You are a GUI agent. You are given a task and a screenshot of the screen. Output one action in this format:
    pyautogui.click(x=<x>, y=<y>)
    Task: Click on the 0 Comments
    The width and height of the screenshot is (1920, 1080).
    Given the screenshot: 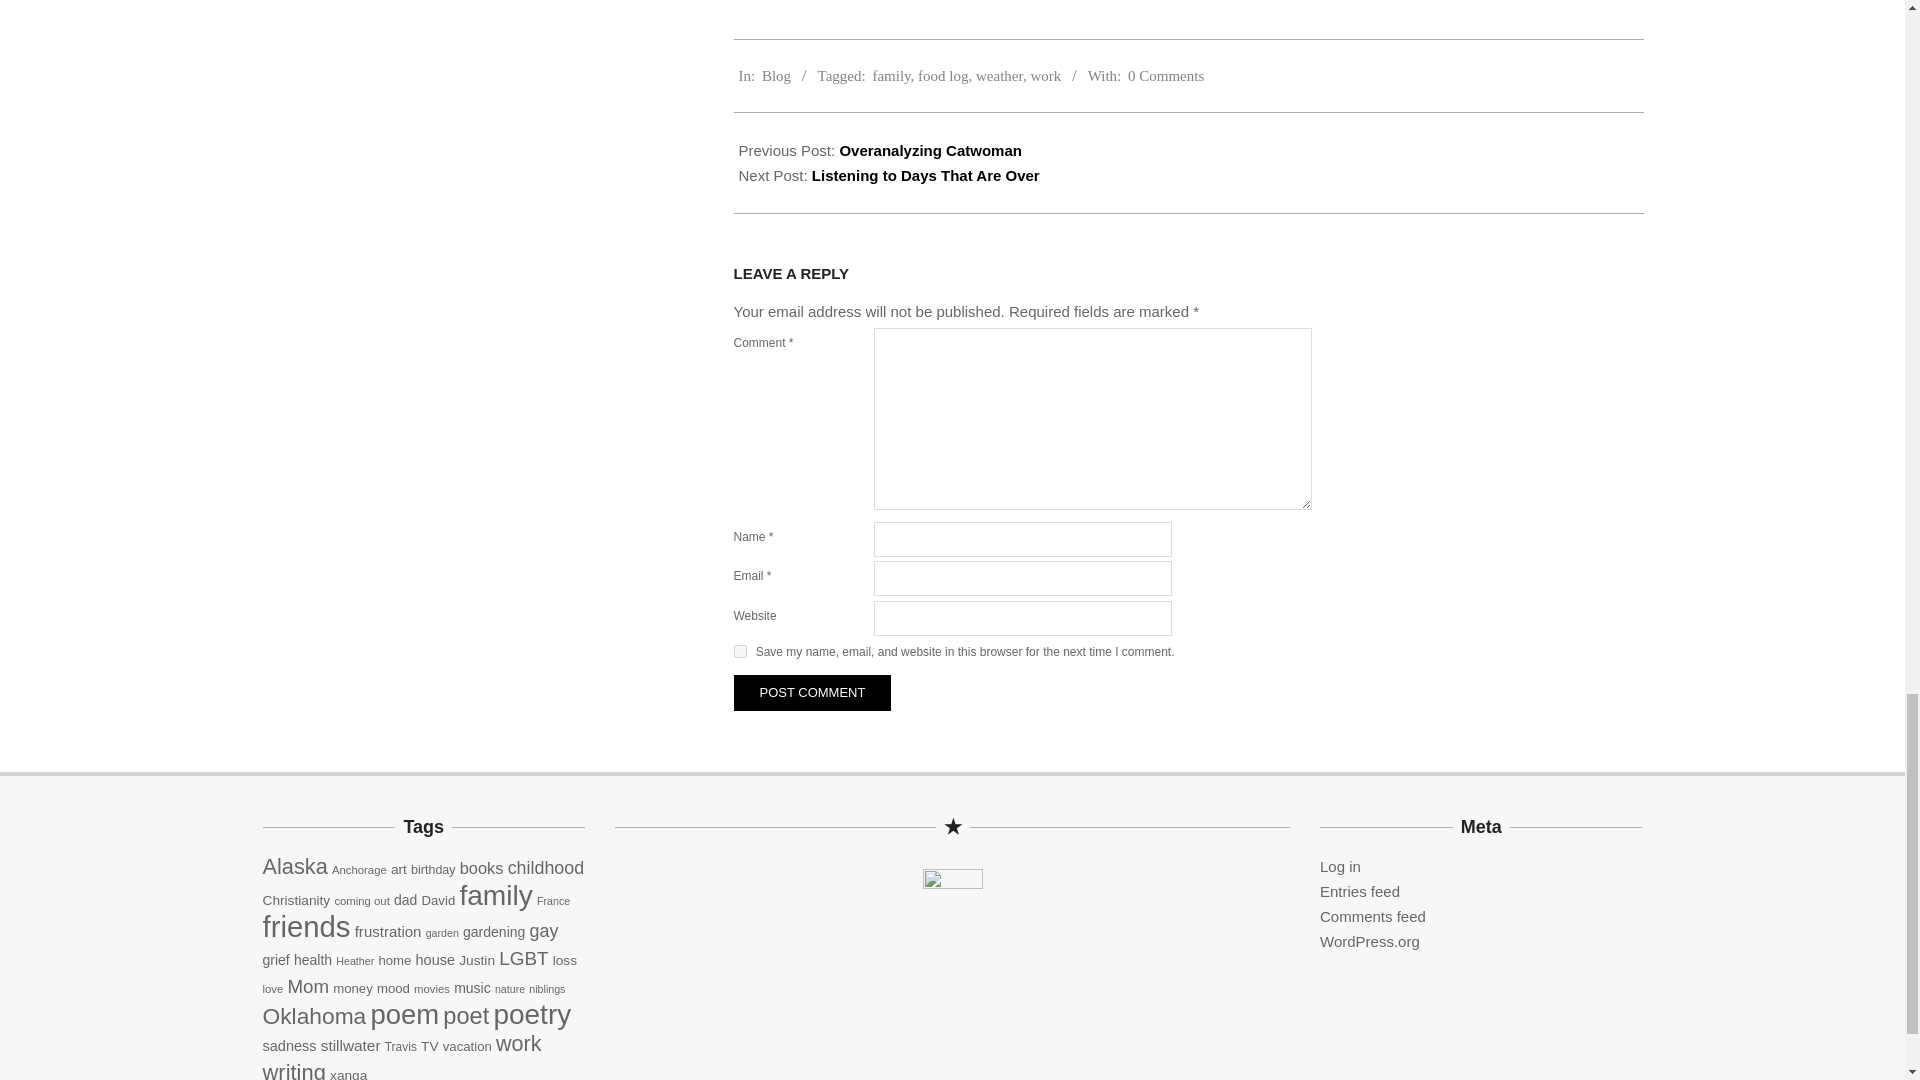 What is the action you would take?
    pyautogui.click(x=1166, y=76)
    